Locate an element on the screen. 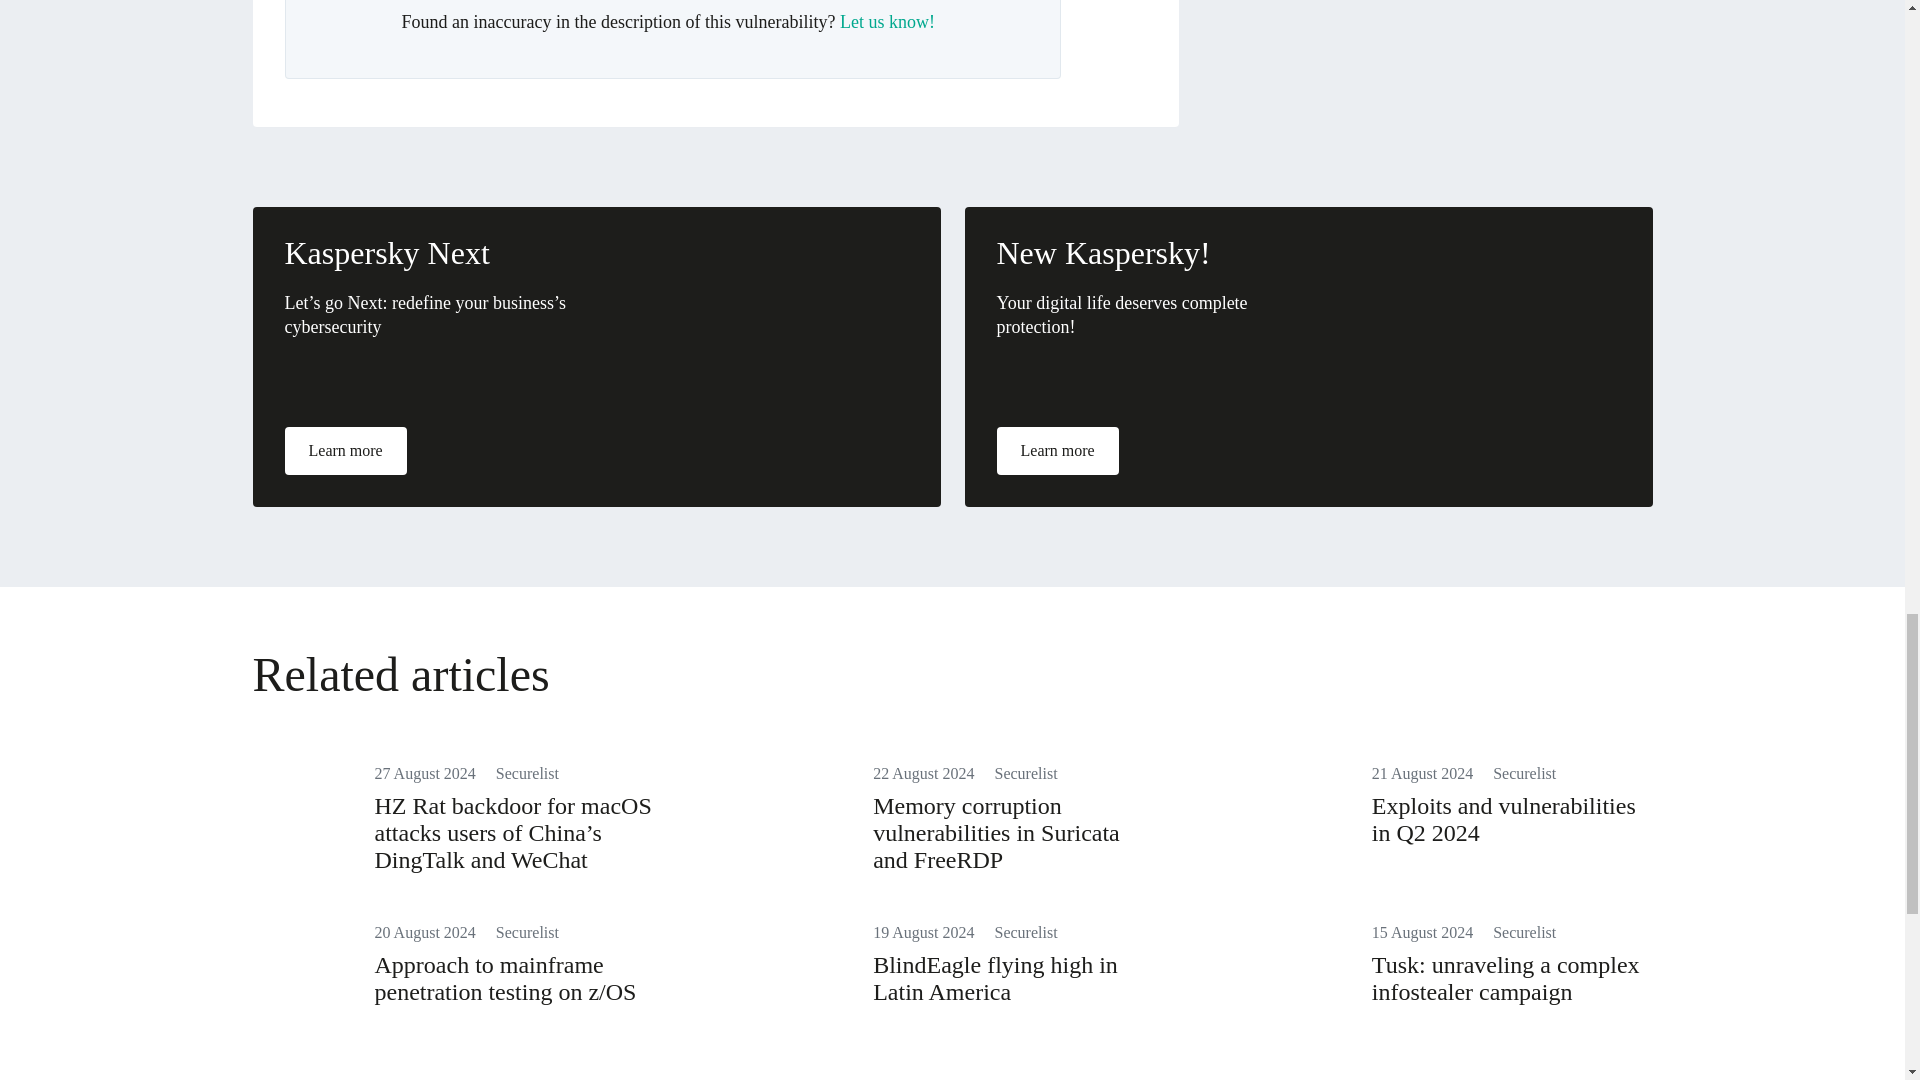  BlindEagle flying high in Latin America is located at coordinates (995, 978).